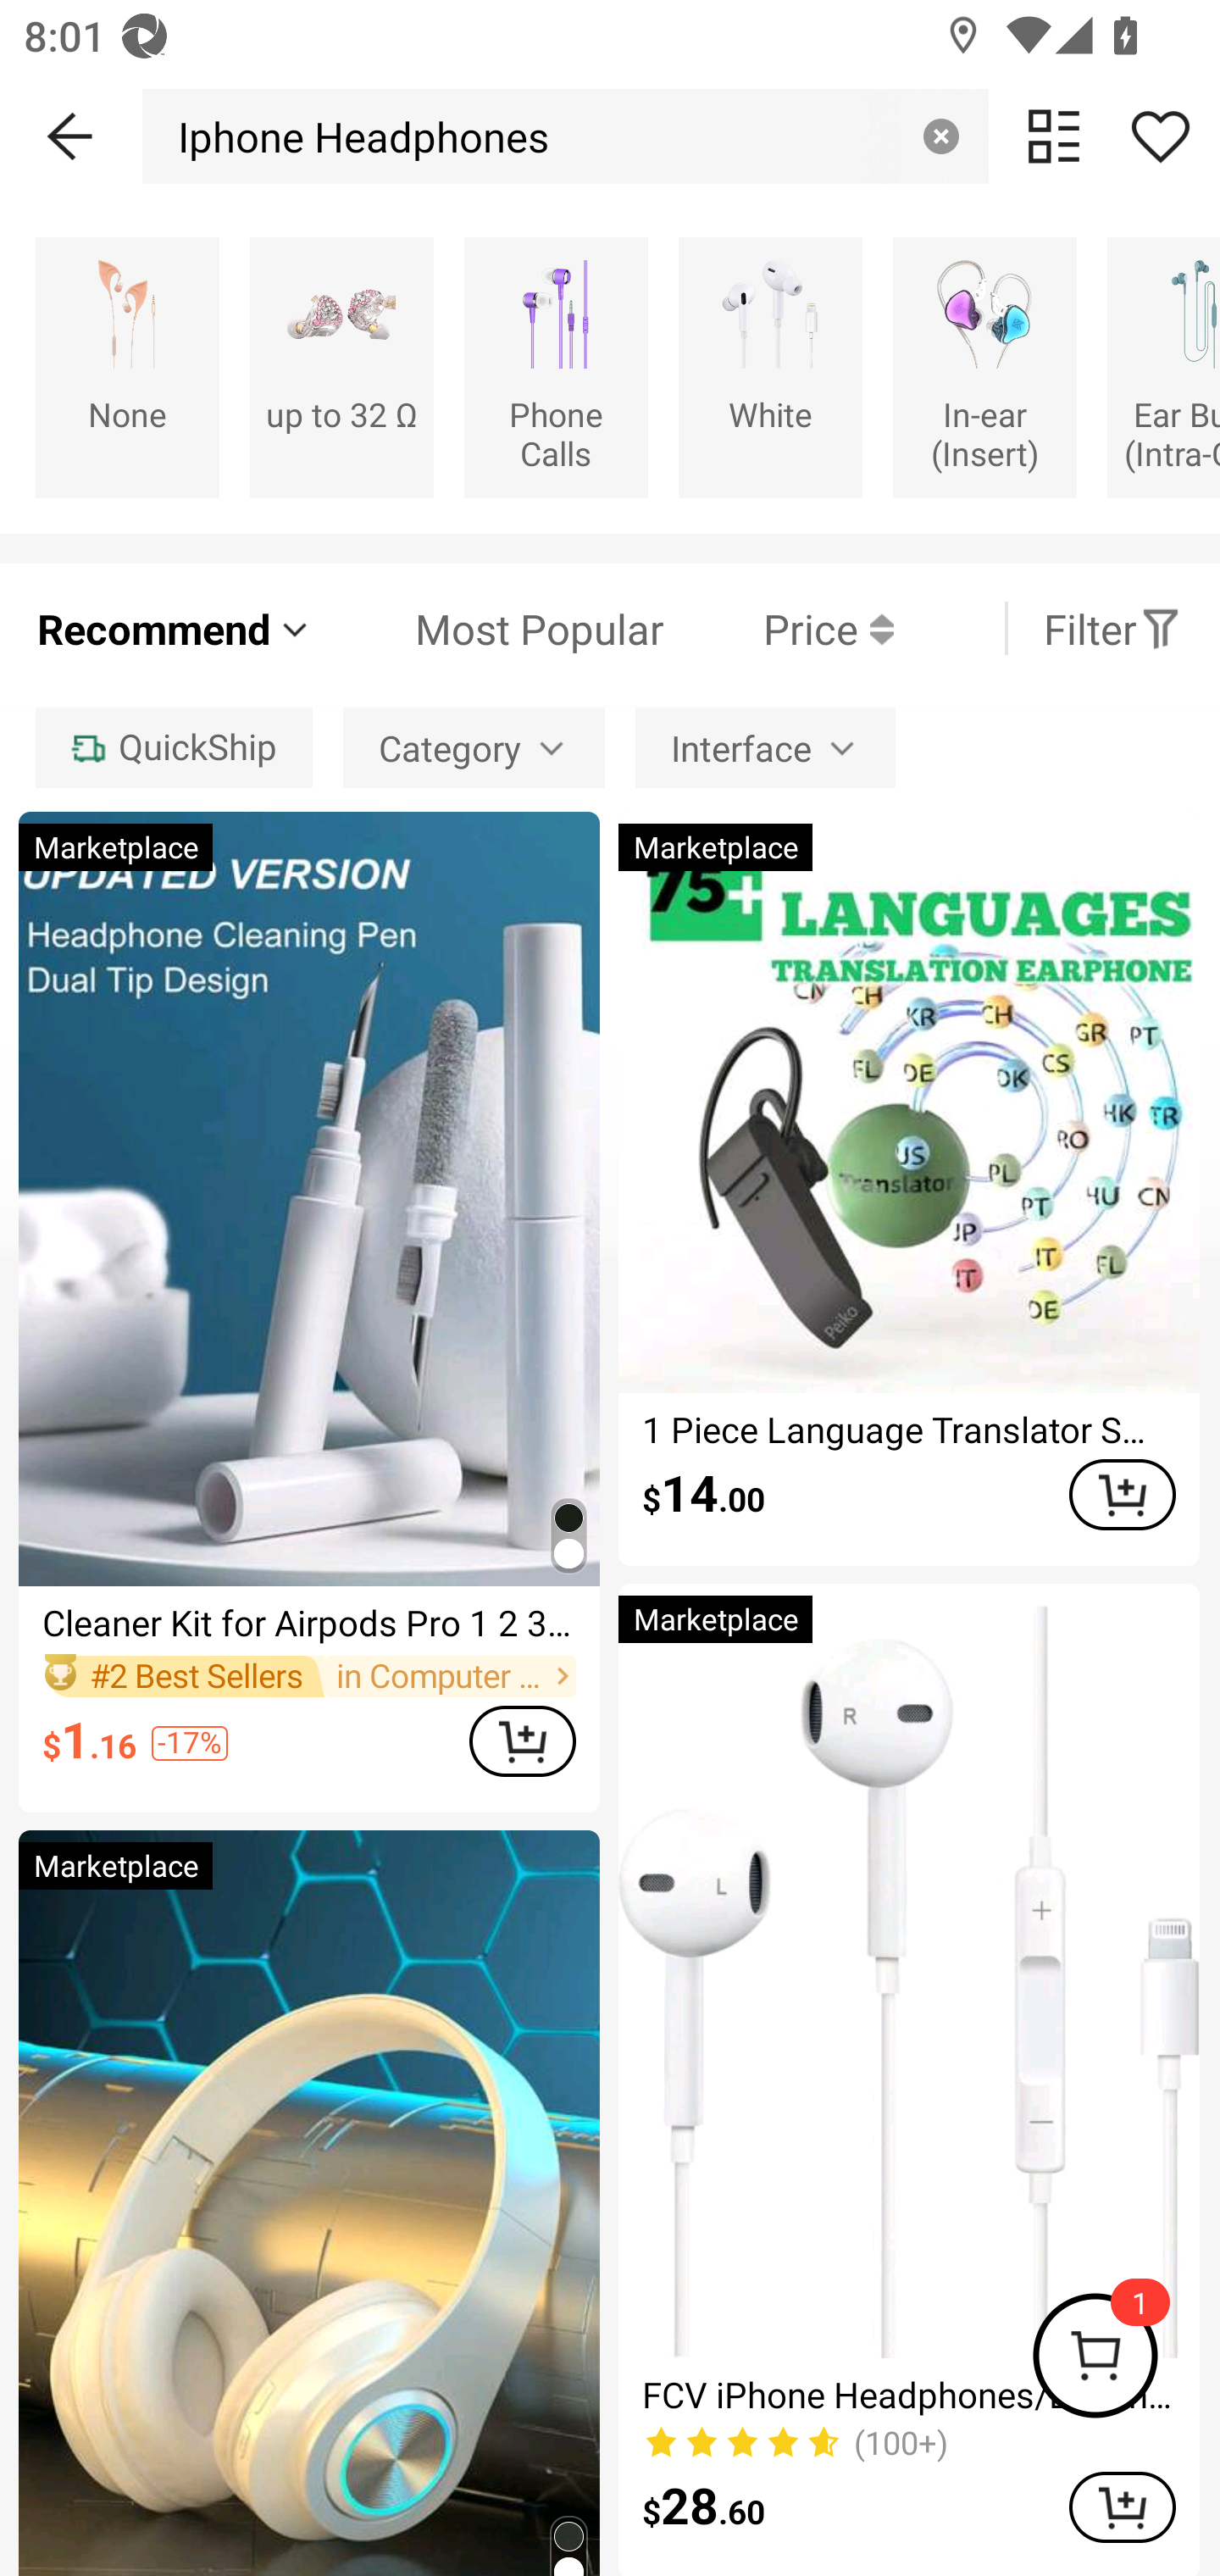  What do you see at coordinates (522, 1740) in the screenshot?
I see `ADD TO CART` at bounding box center [522, 1740].